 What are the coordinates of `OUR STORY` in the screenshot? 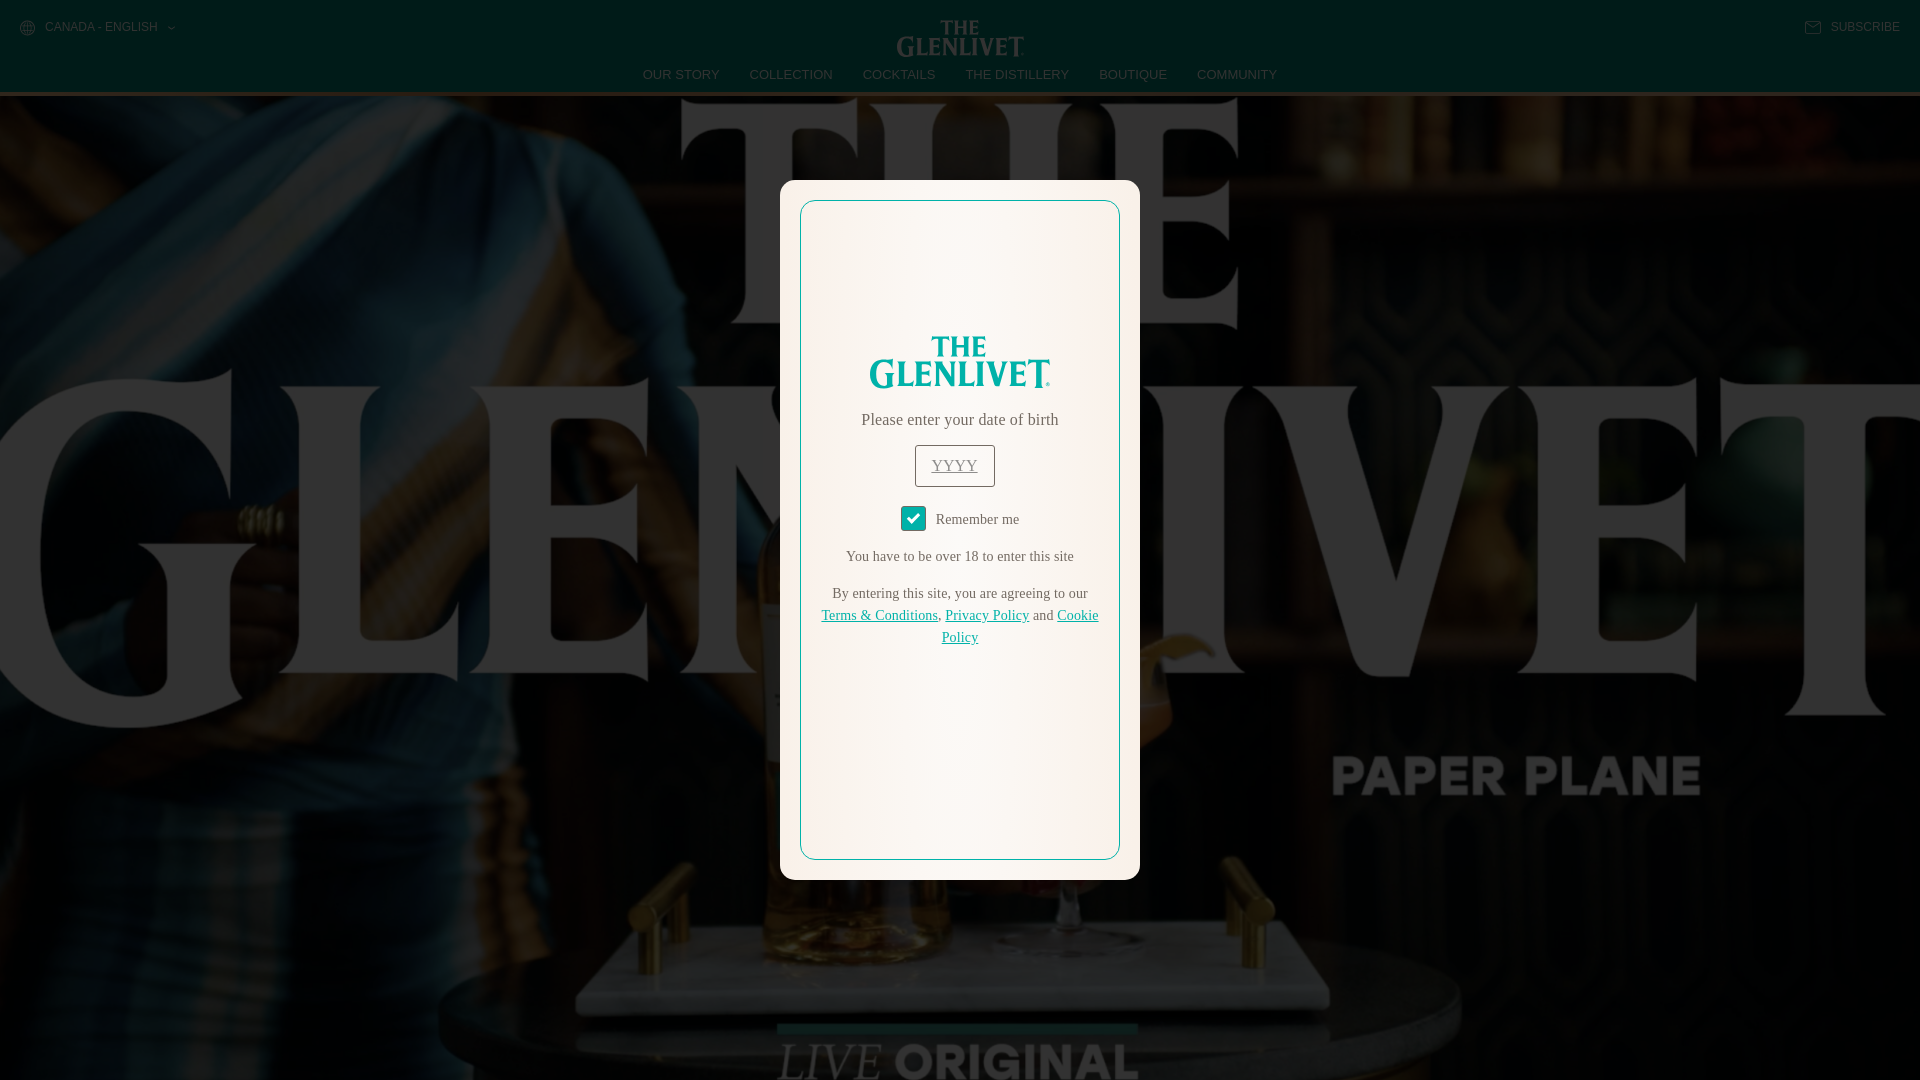 It's located at (682, 74).